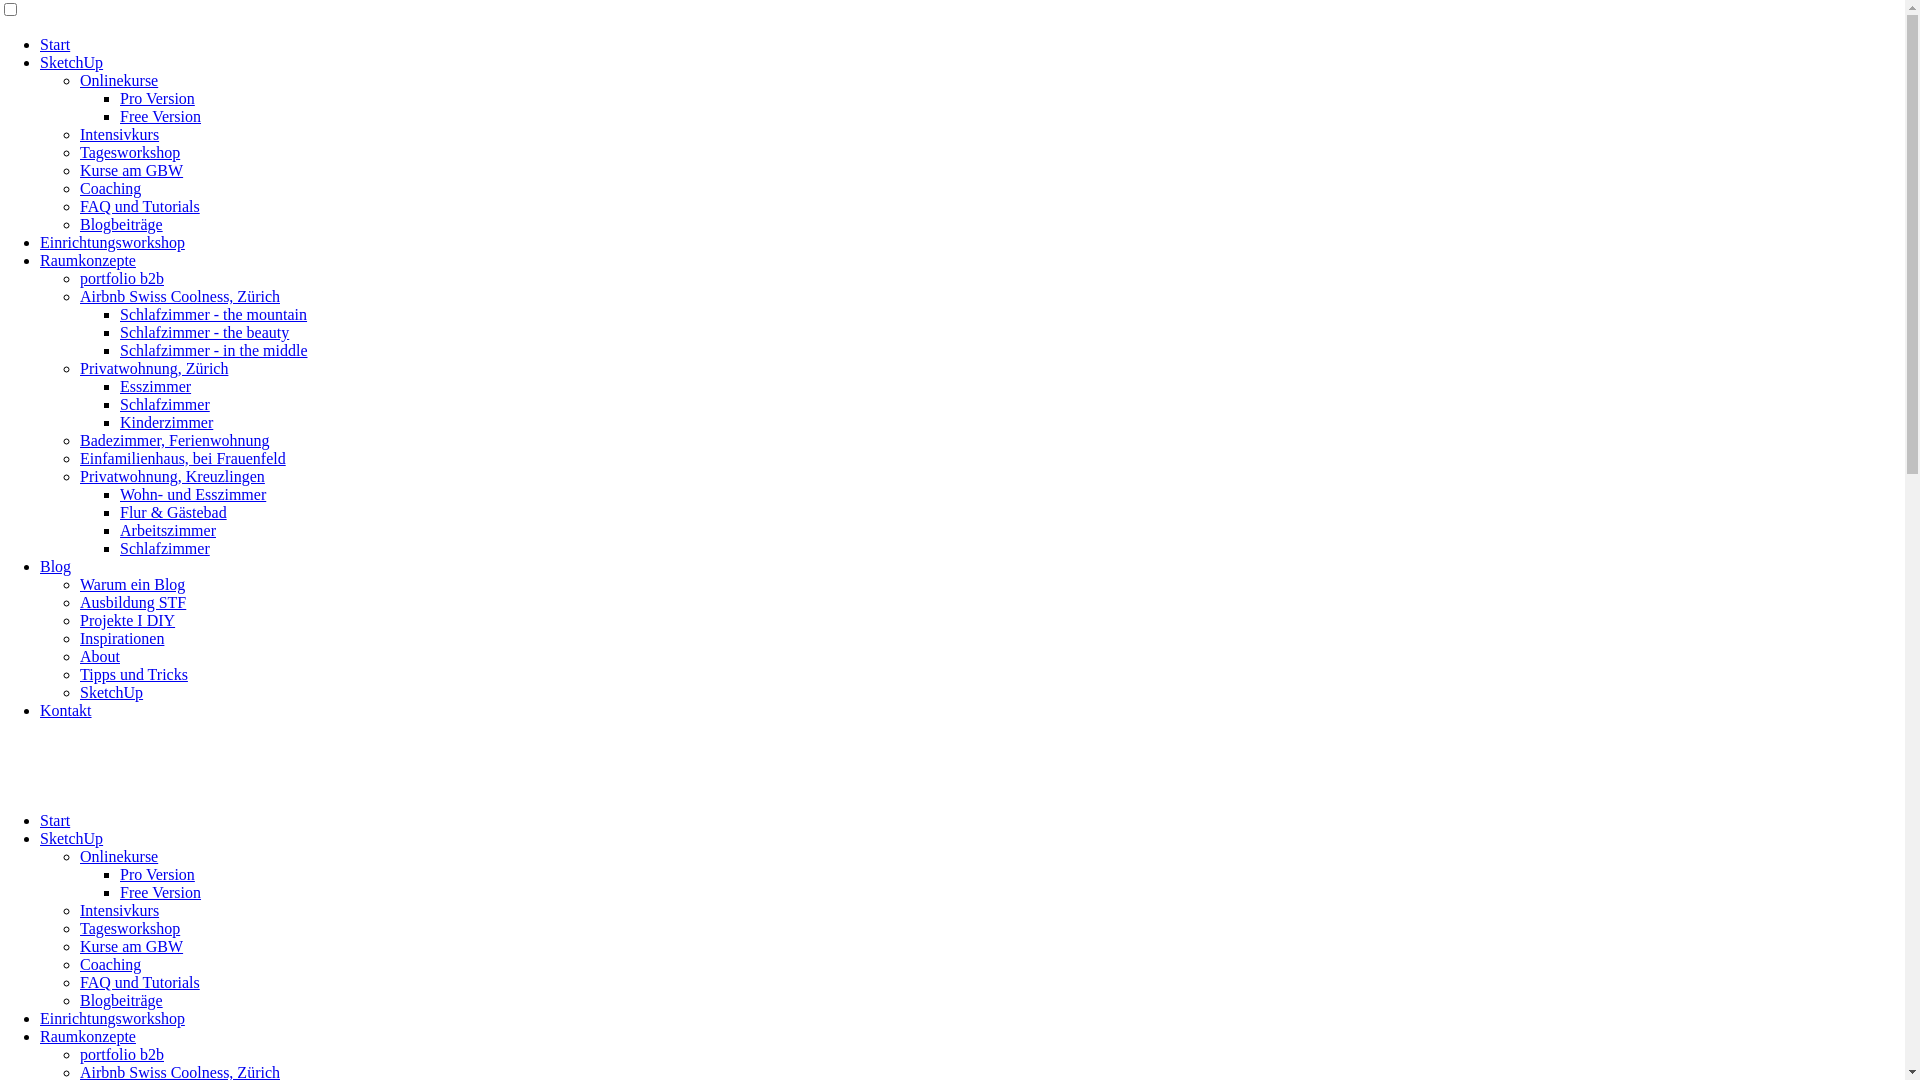  Describe the element at coordinates (110, 964) in the screenshot. I see `Coaching` at that location.